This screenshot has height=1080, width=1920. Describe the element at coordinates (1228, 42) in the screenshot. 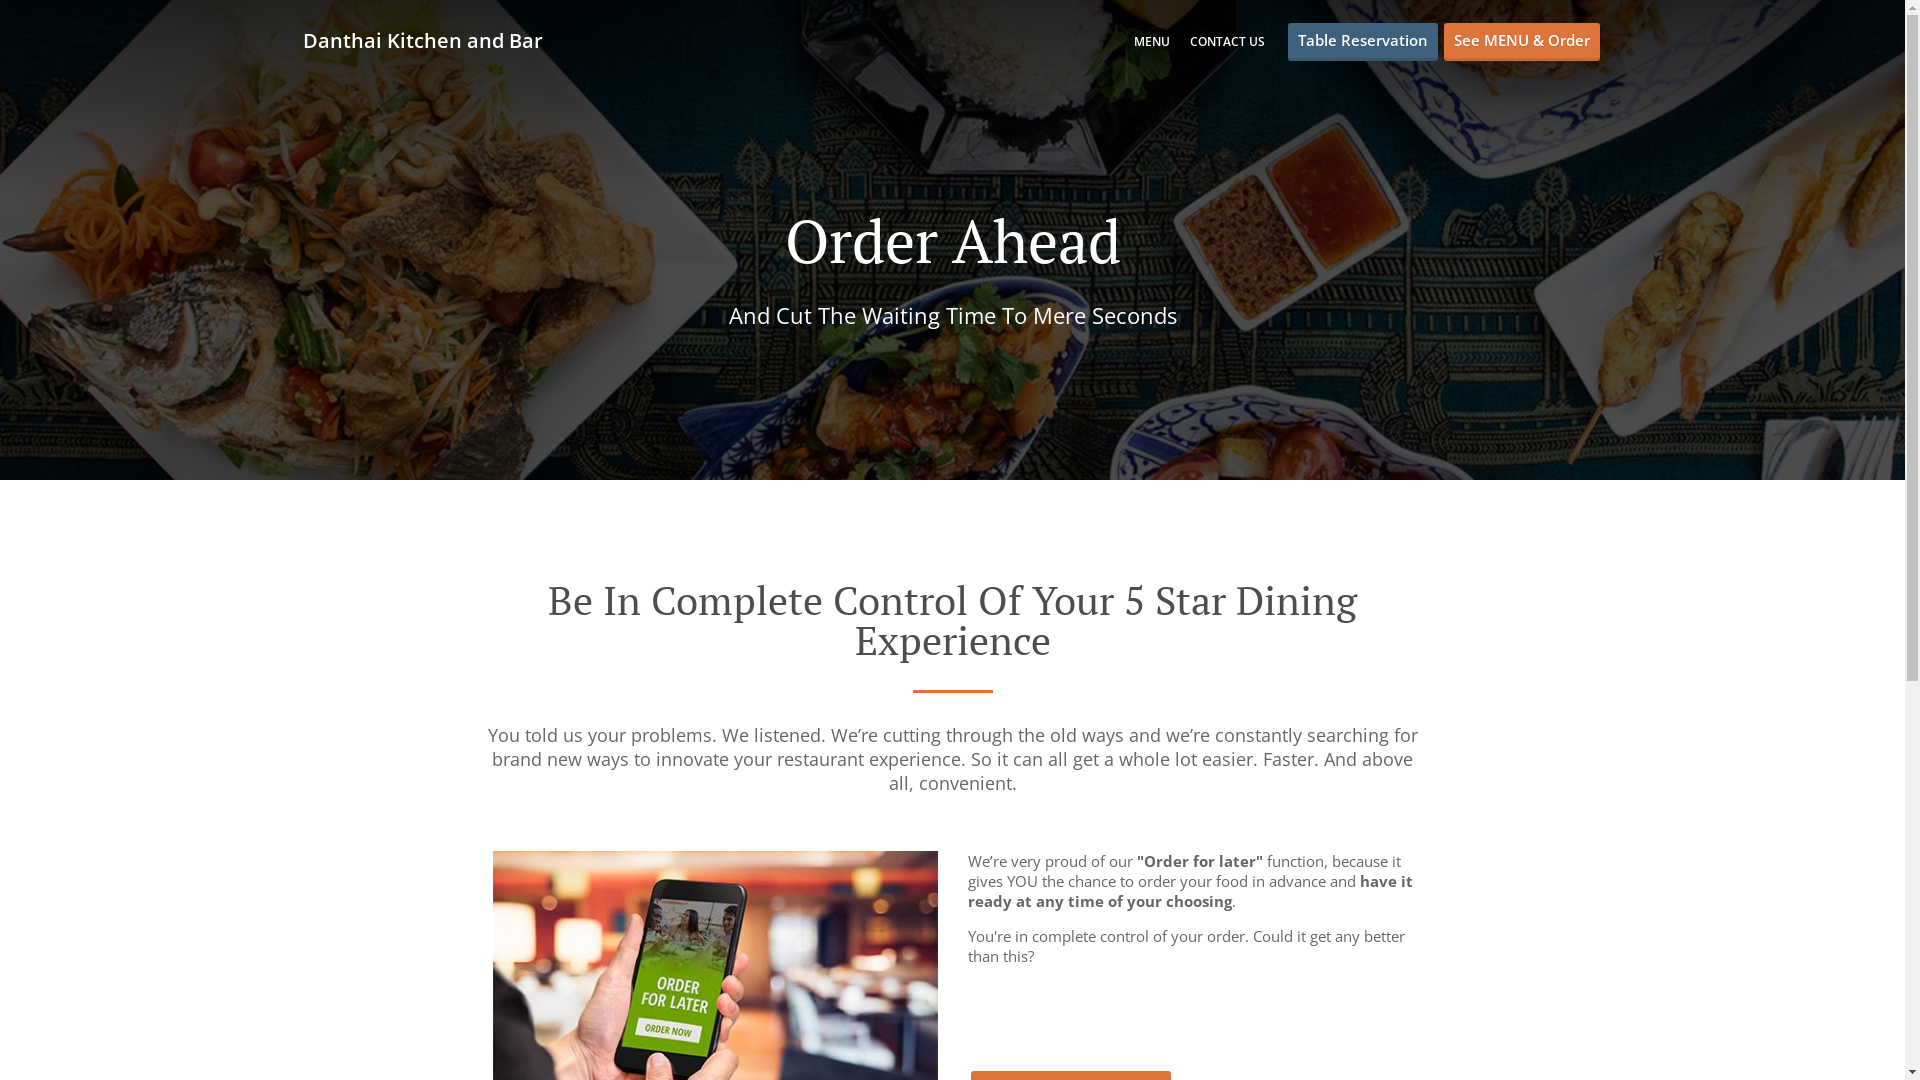

I see `CONTACT US` at that location.